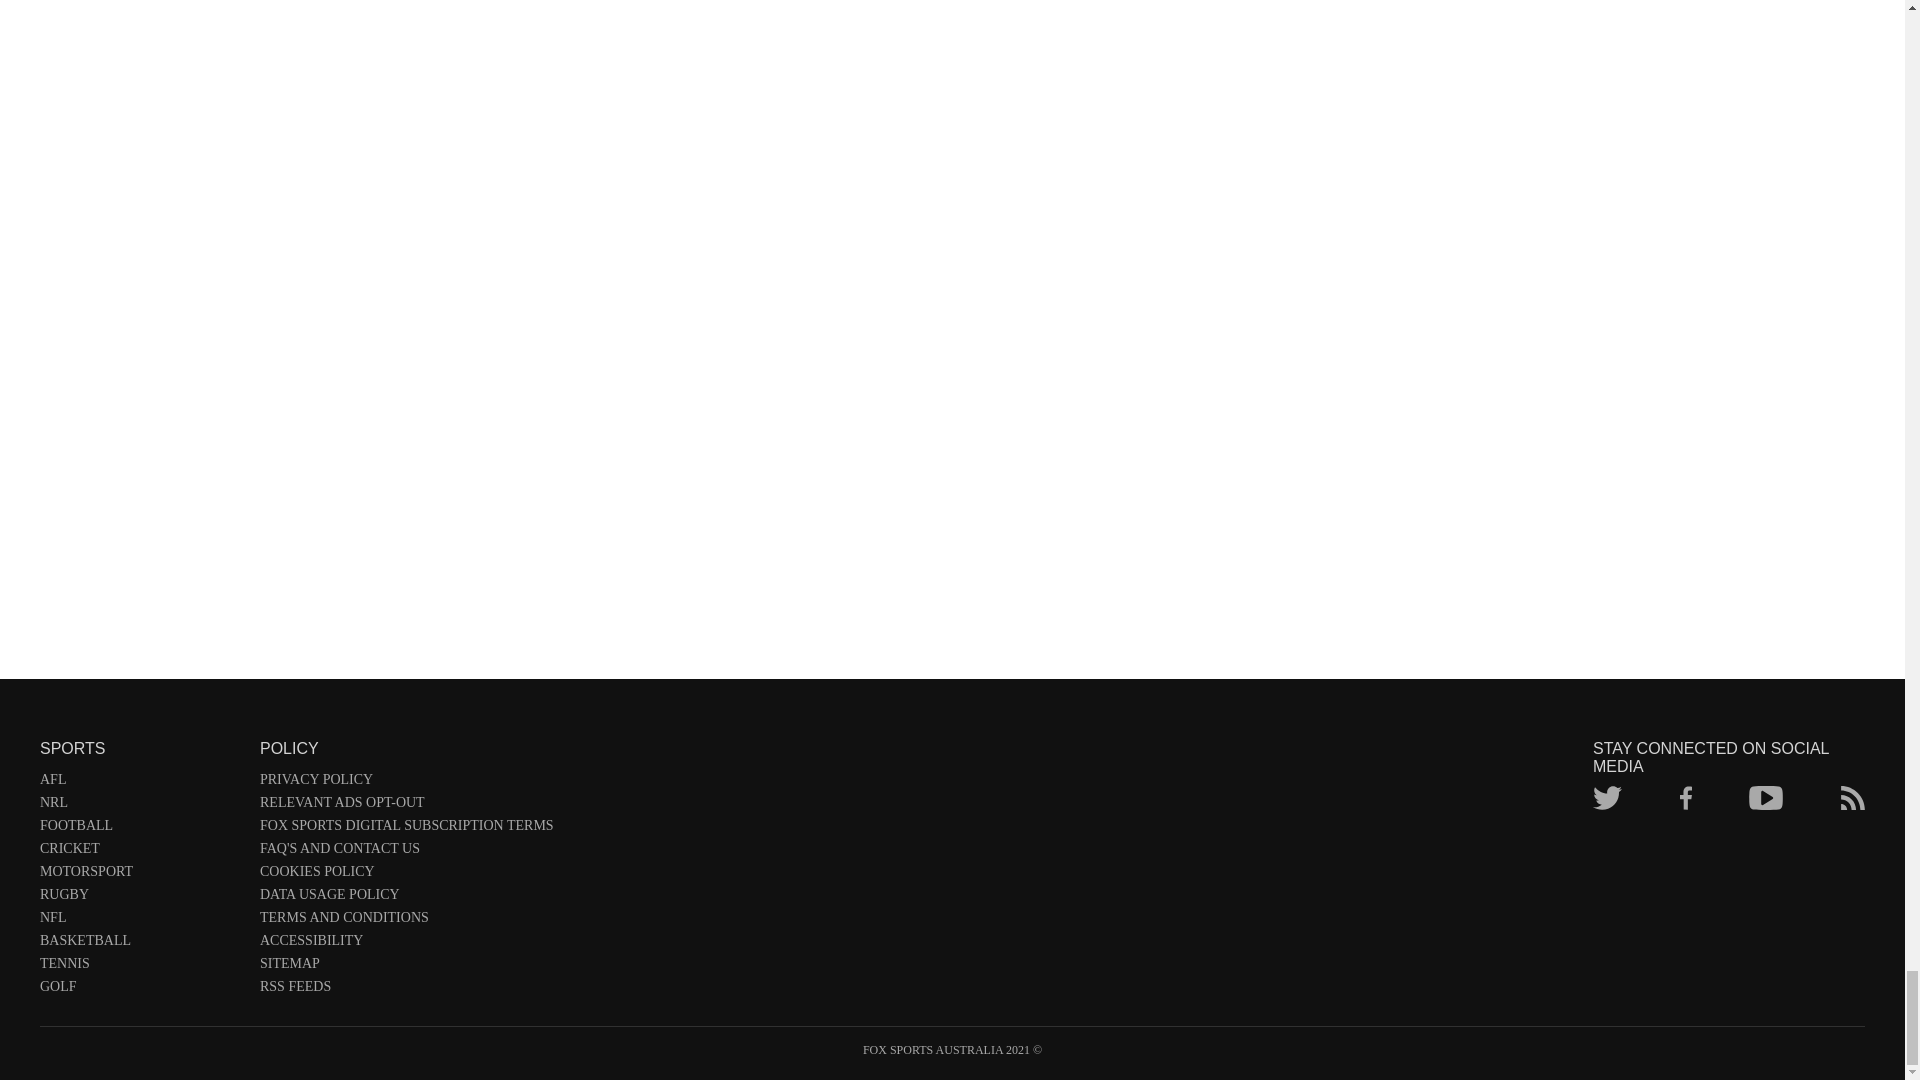 The image size is (1920, 1080). I want to click on GOLF, so click(140, 990).